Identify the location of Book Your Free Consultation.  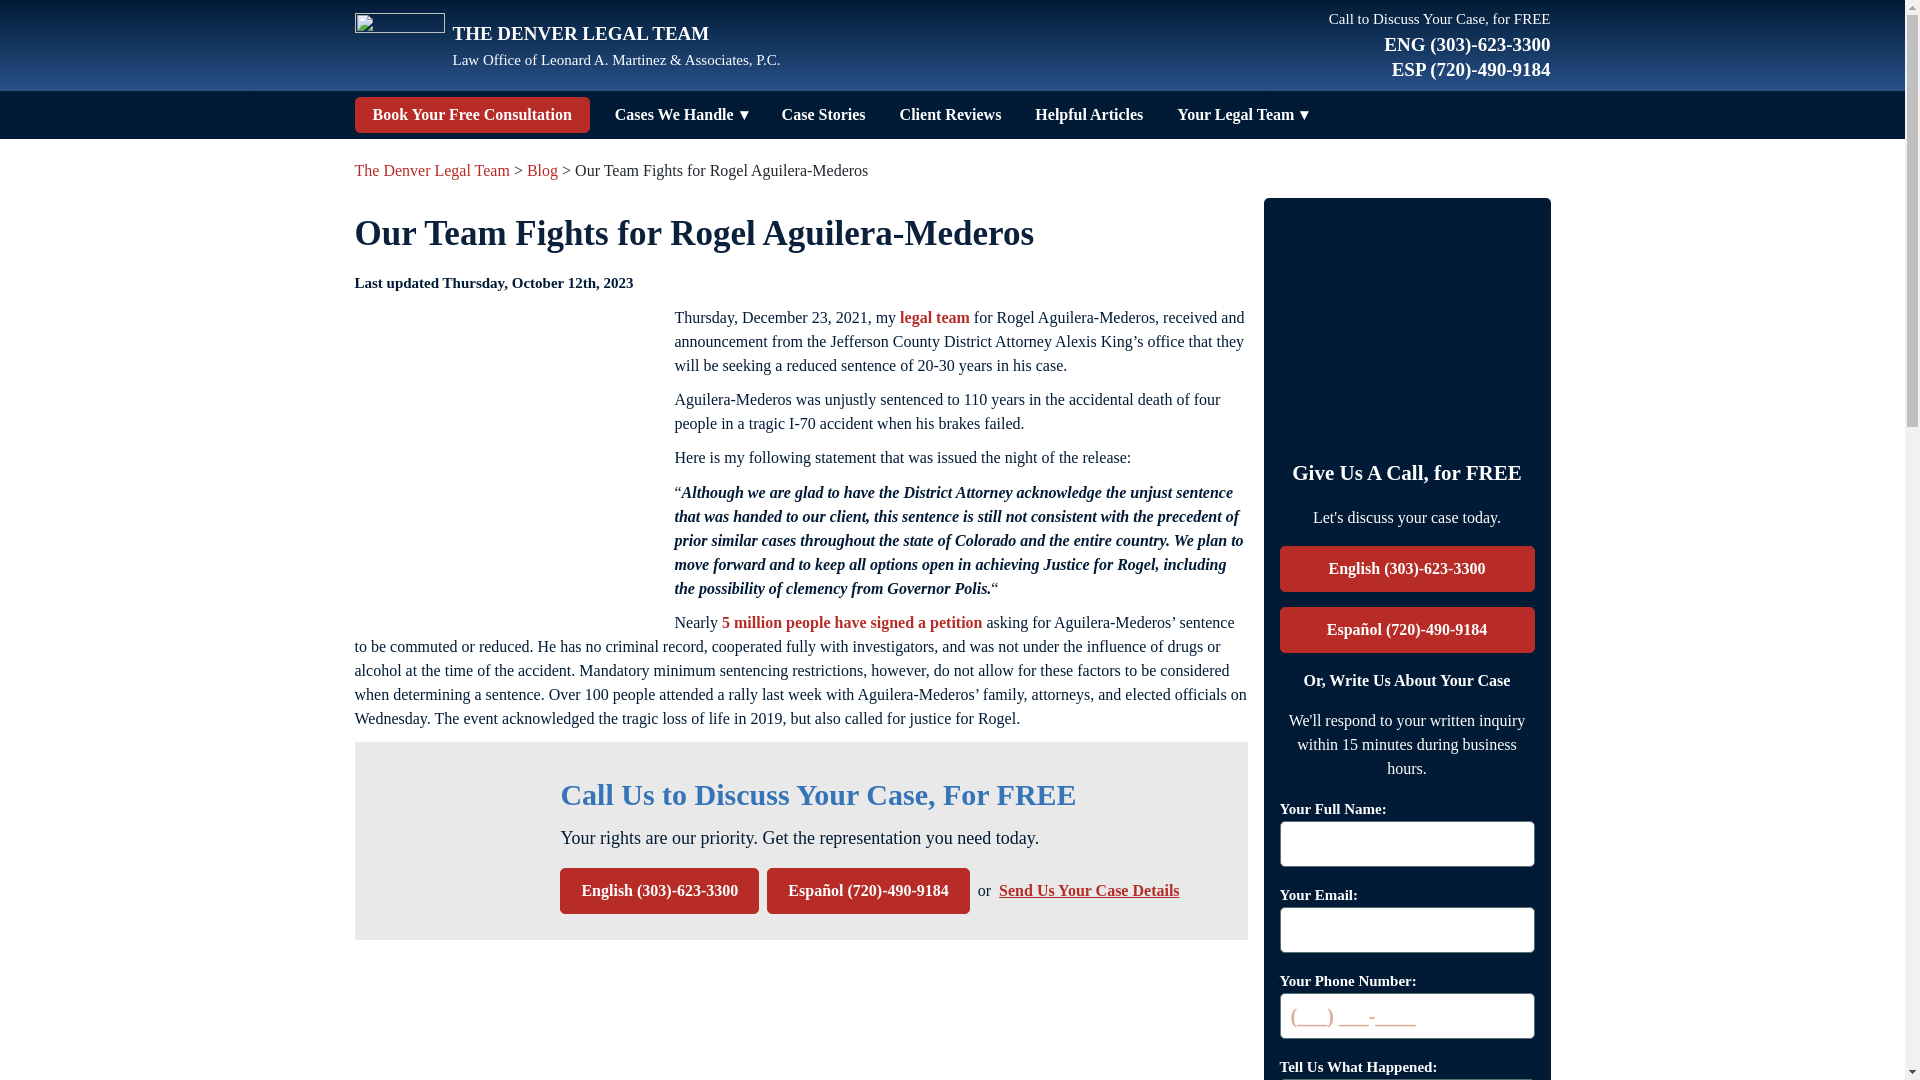
(471, 114).